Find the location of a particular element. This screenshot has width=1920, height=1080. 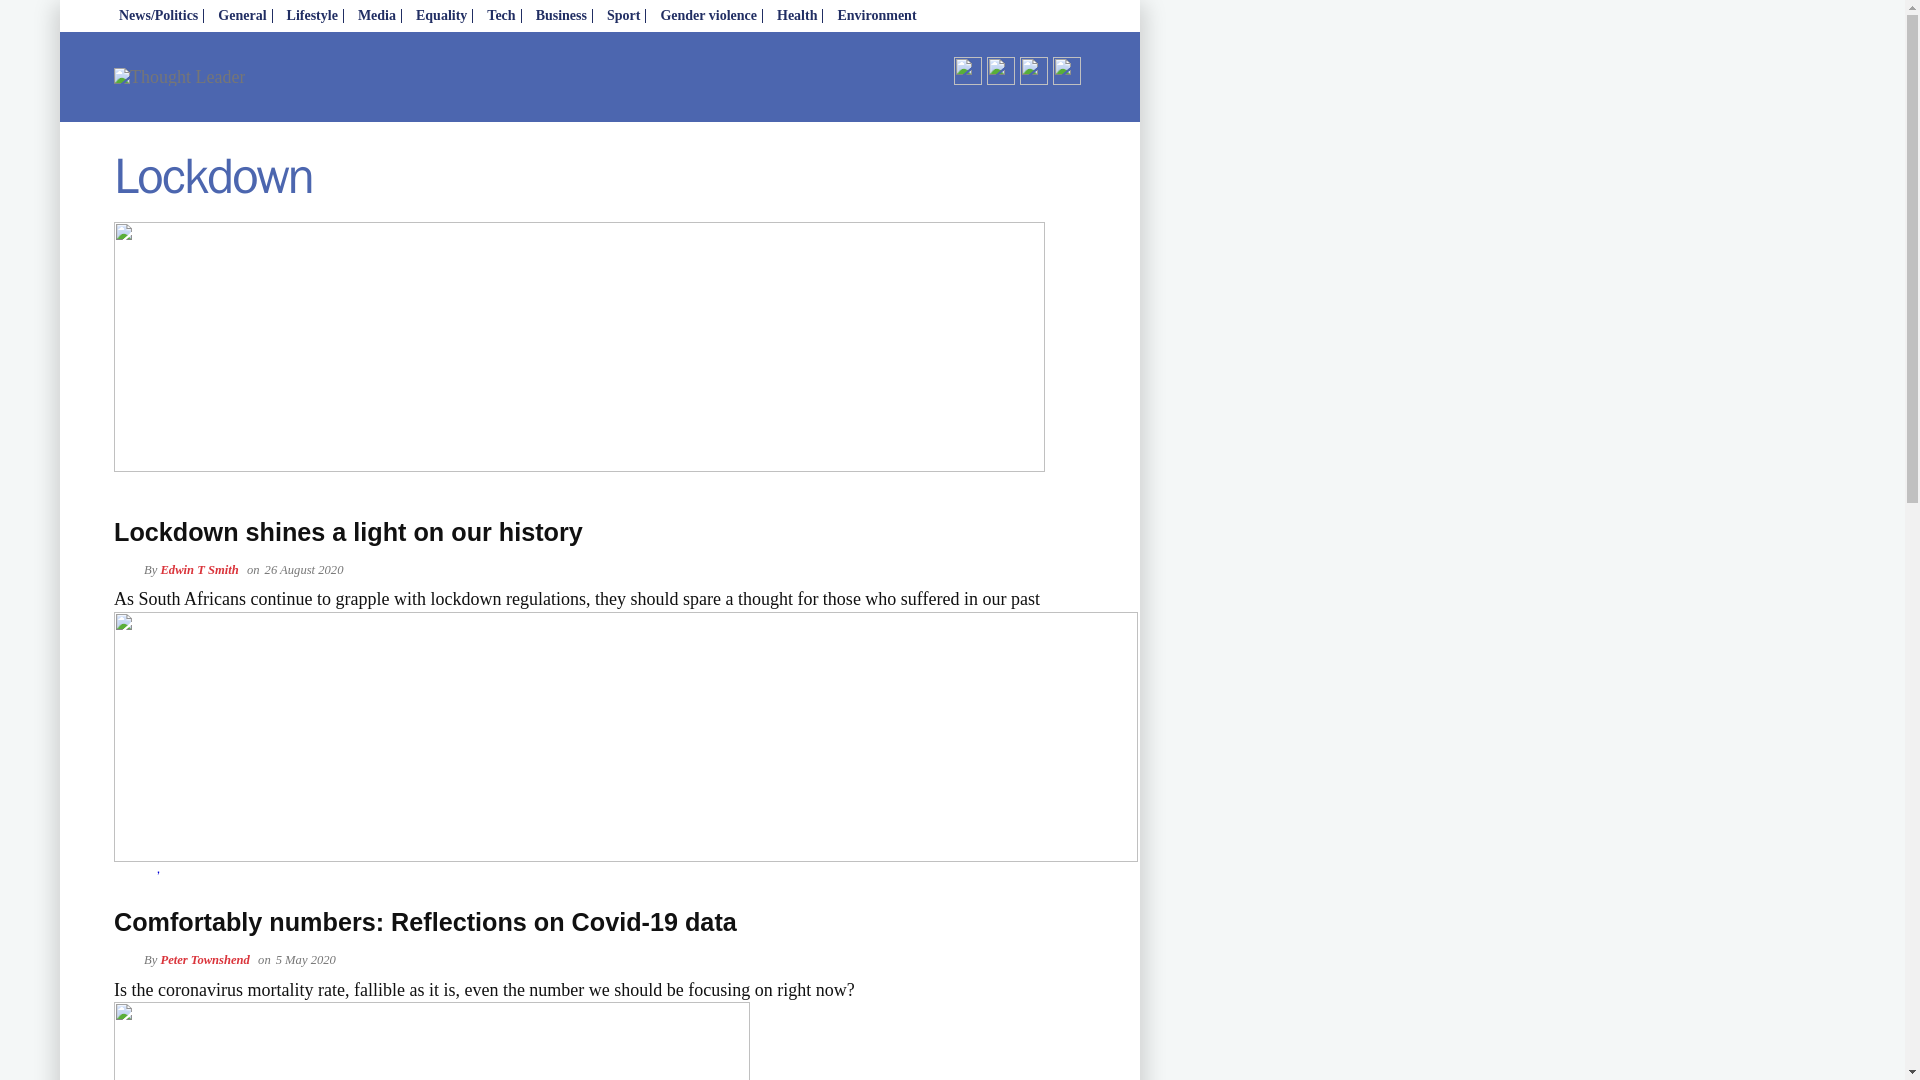

Health is located at coordinates (796, 16).